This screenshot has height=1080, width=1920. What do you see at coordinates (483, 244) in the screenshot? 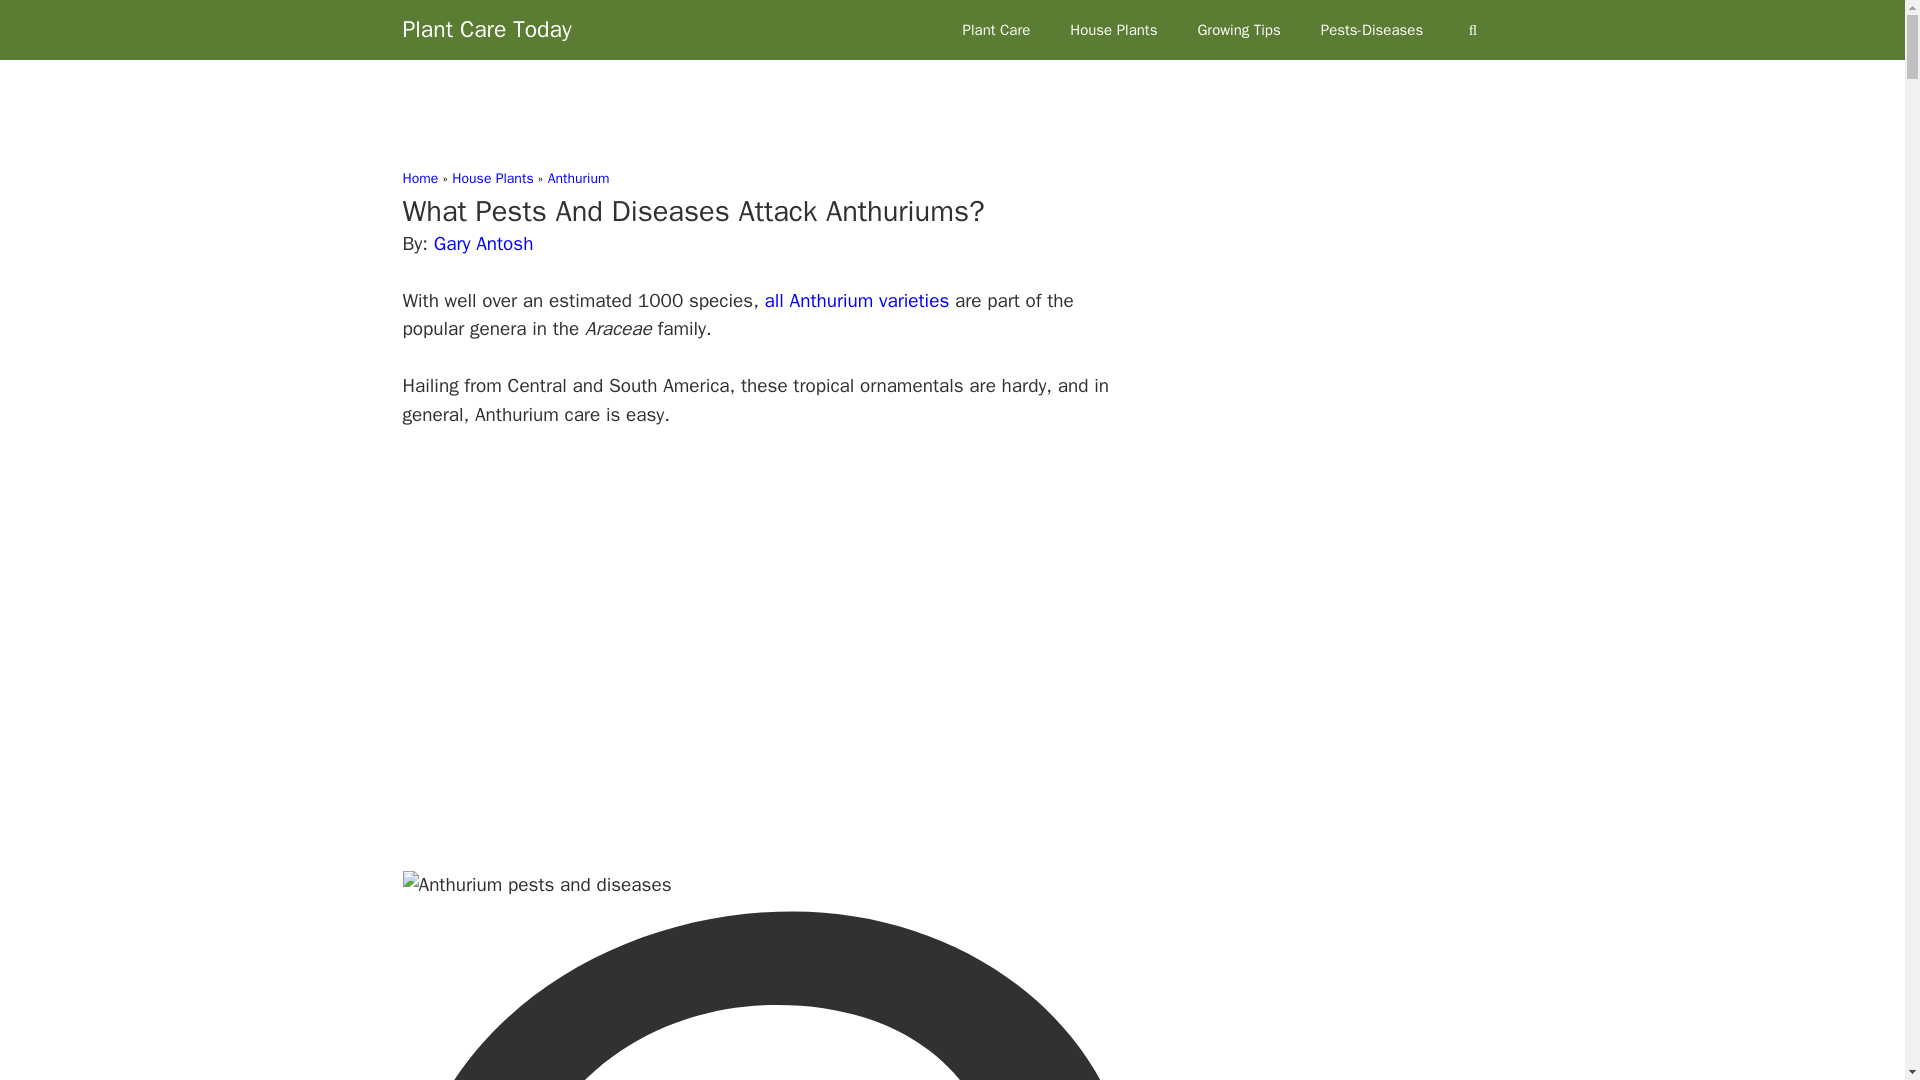
I see `Gary Antosh` at bounding box center [483, 244].